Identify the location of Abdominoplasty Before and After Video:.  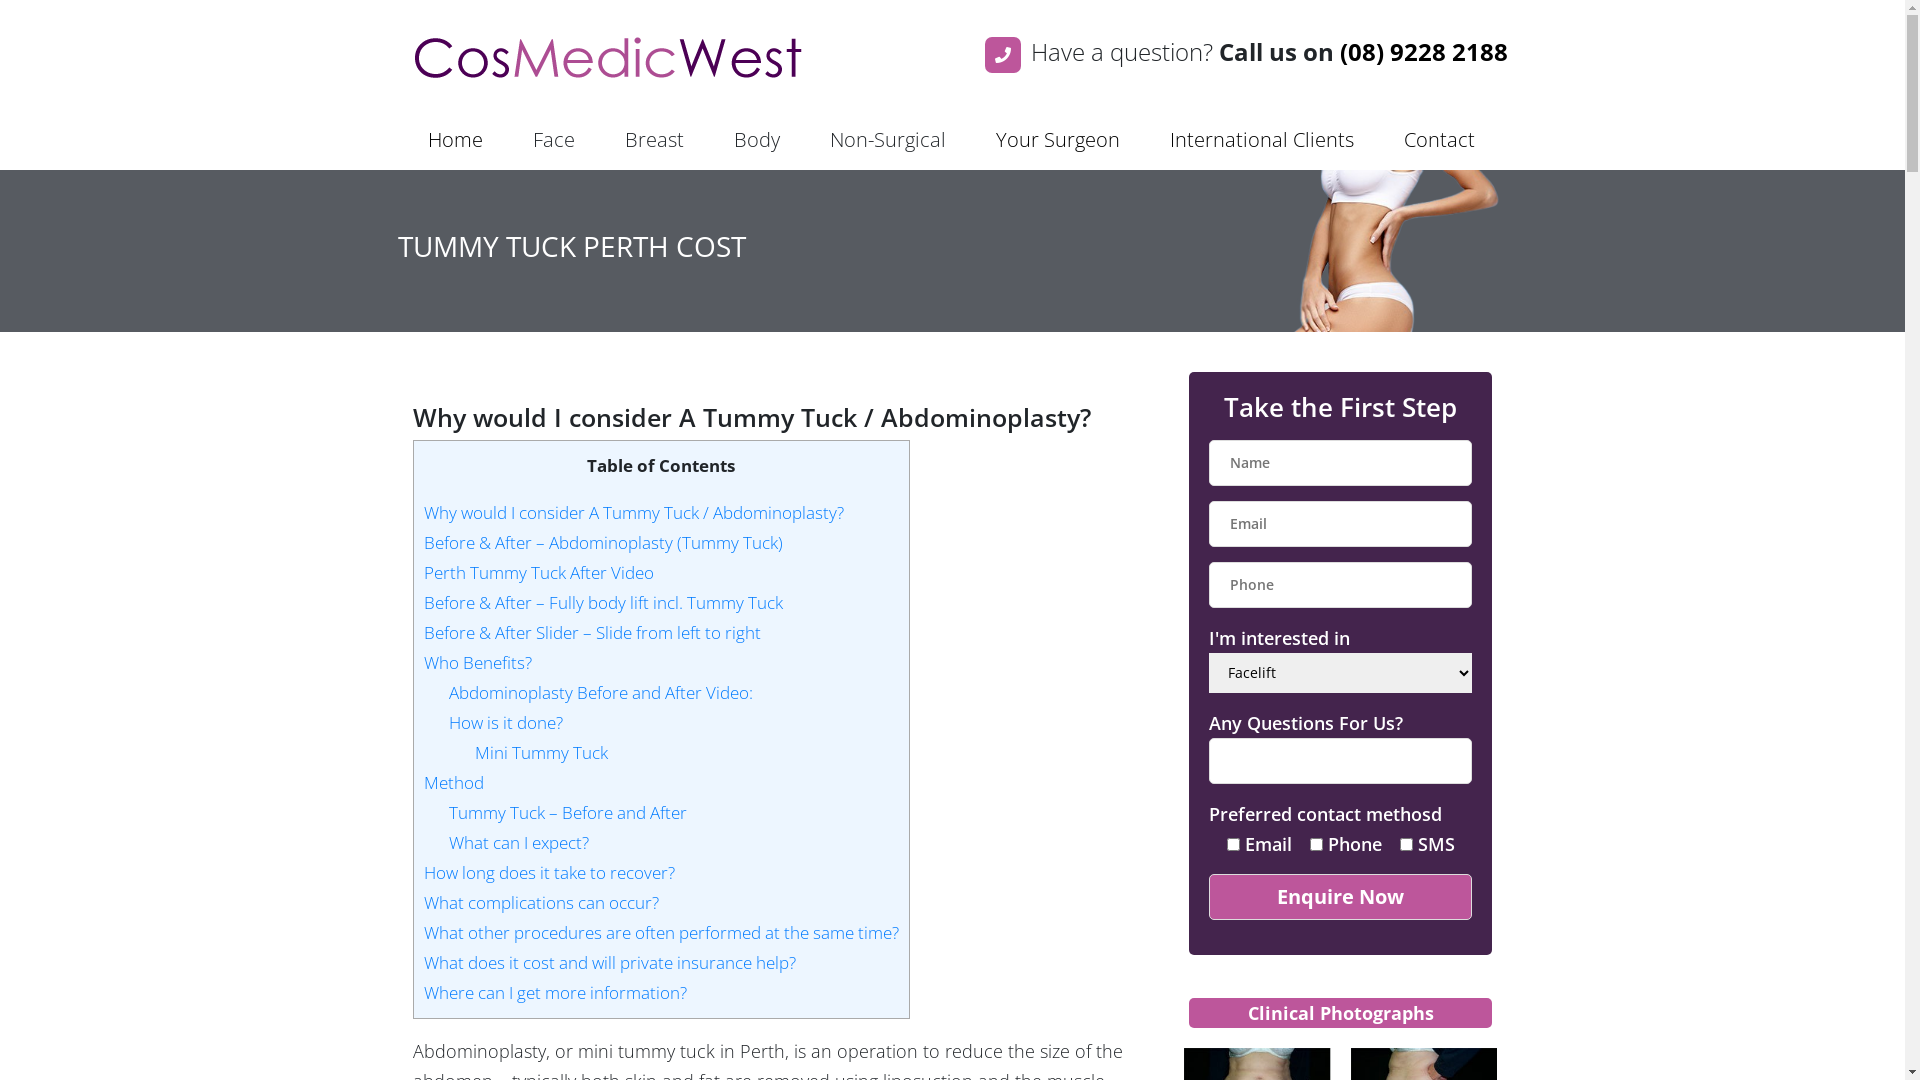
(601, 692).